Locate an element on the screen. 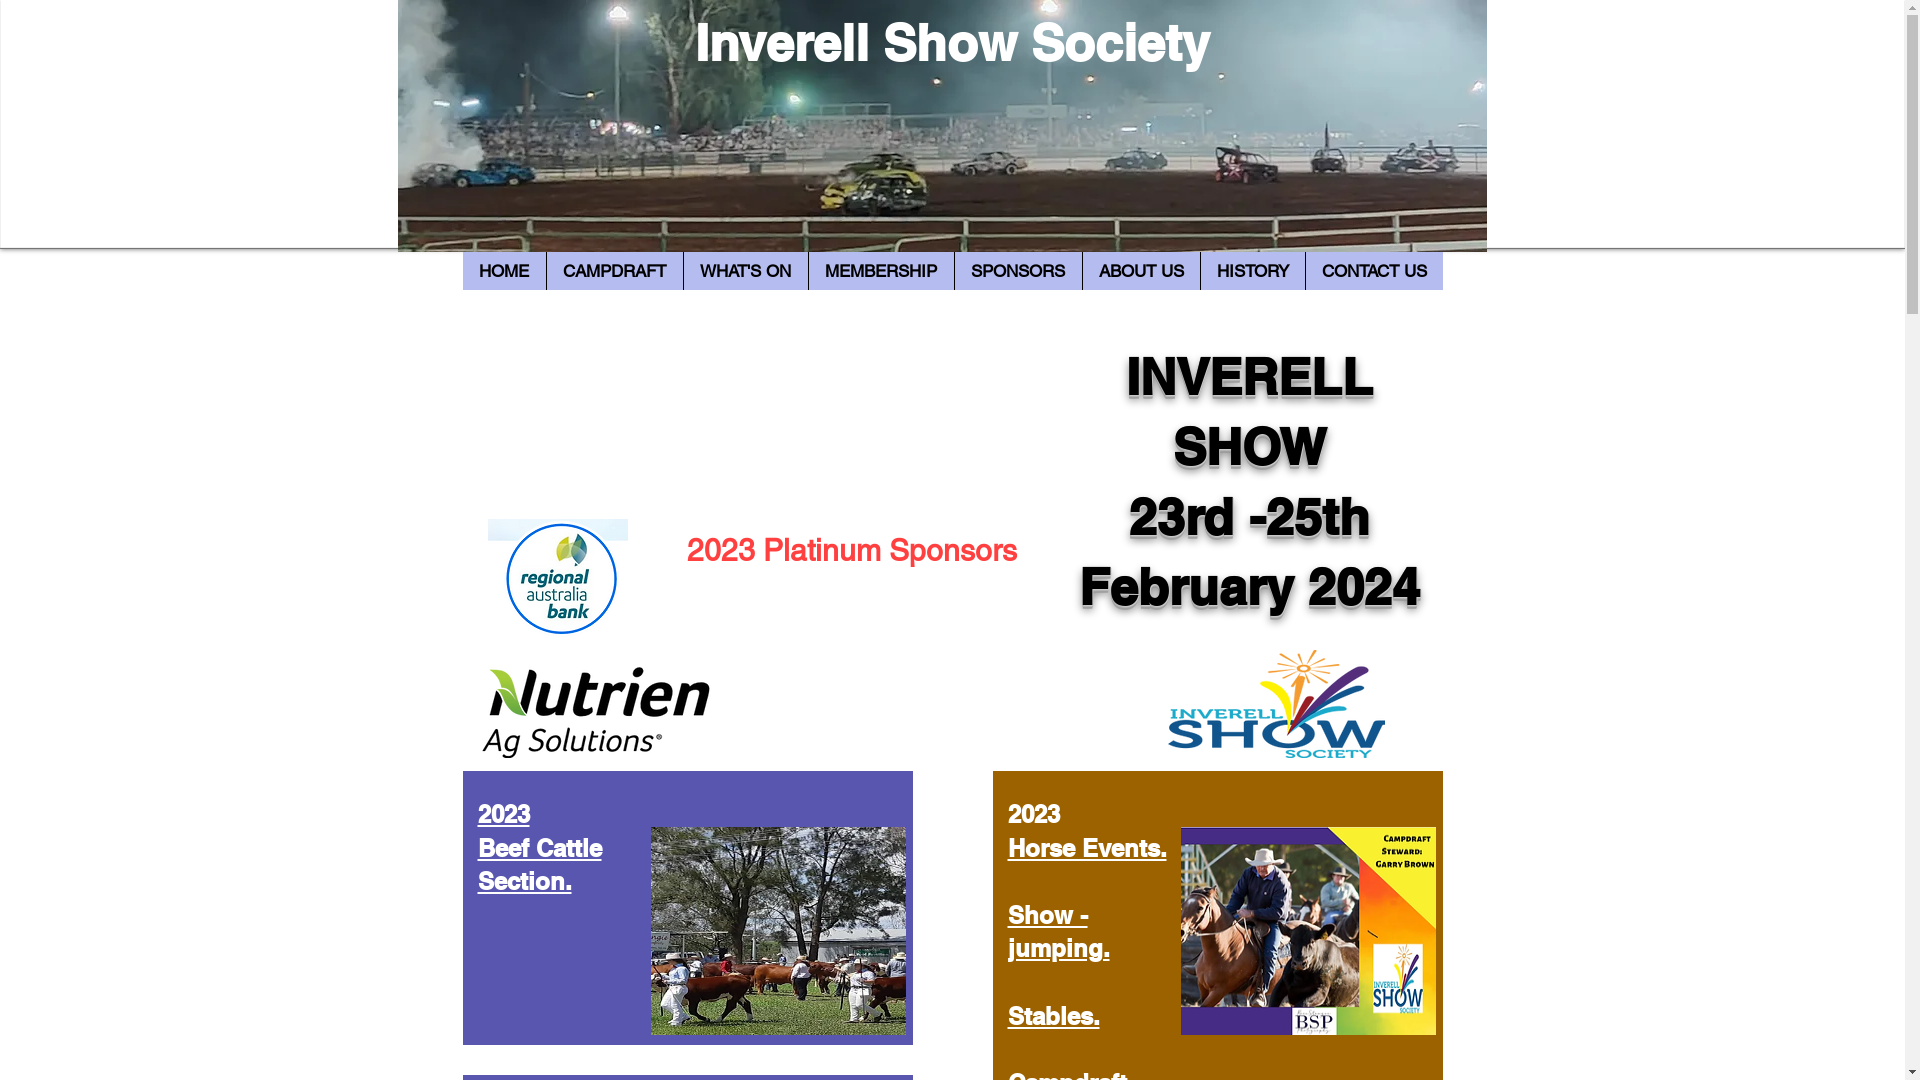 The image size is (1920, 1080). SPONSORS is located at coordinates (1018, 271).